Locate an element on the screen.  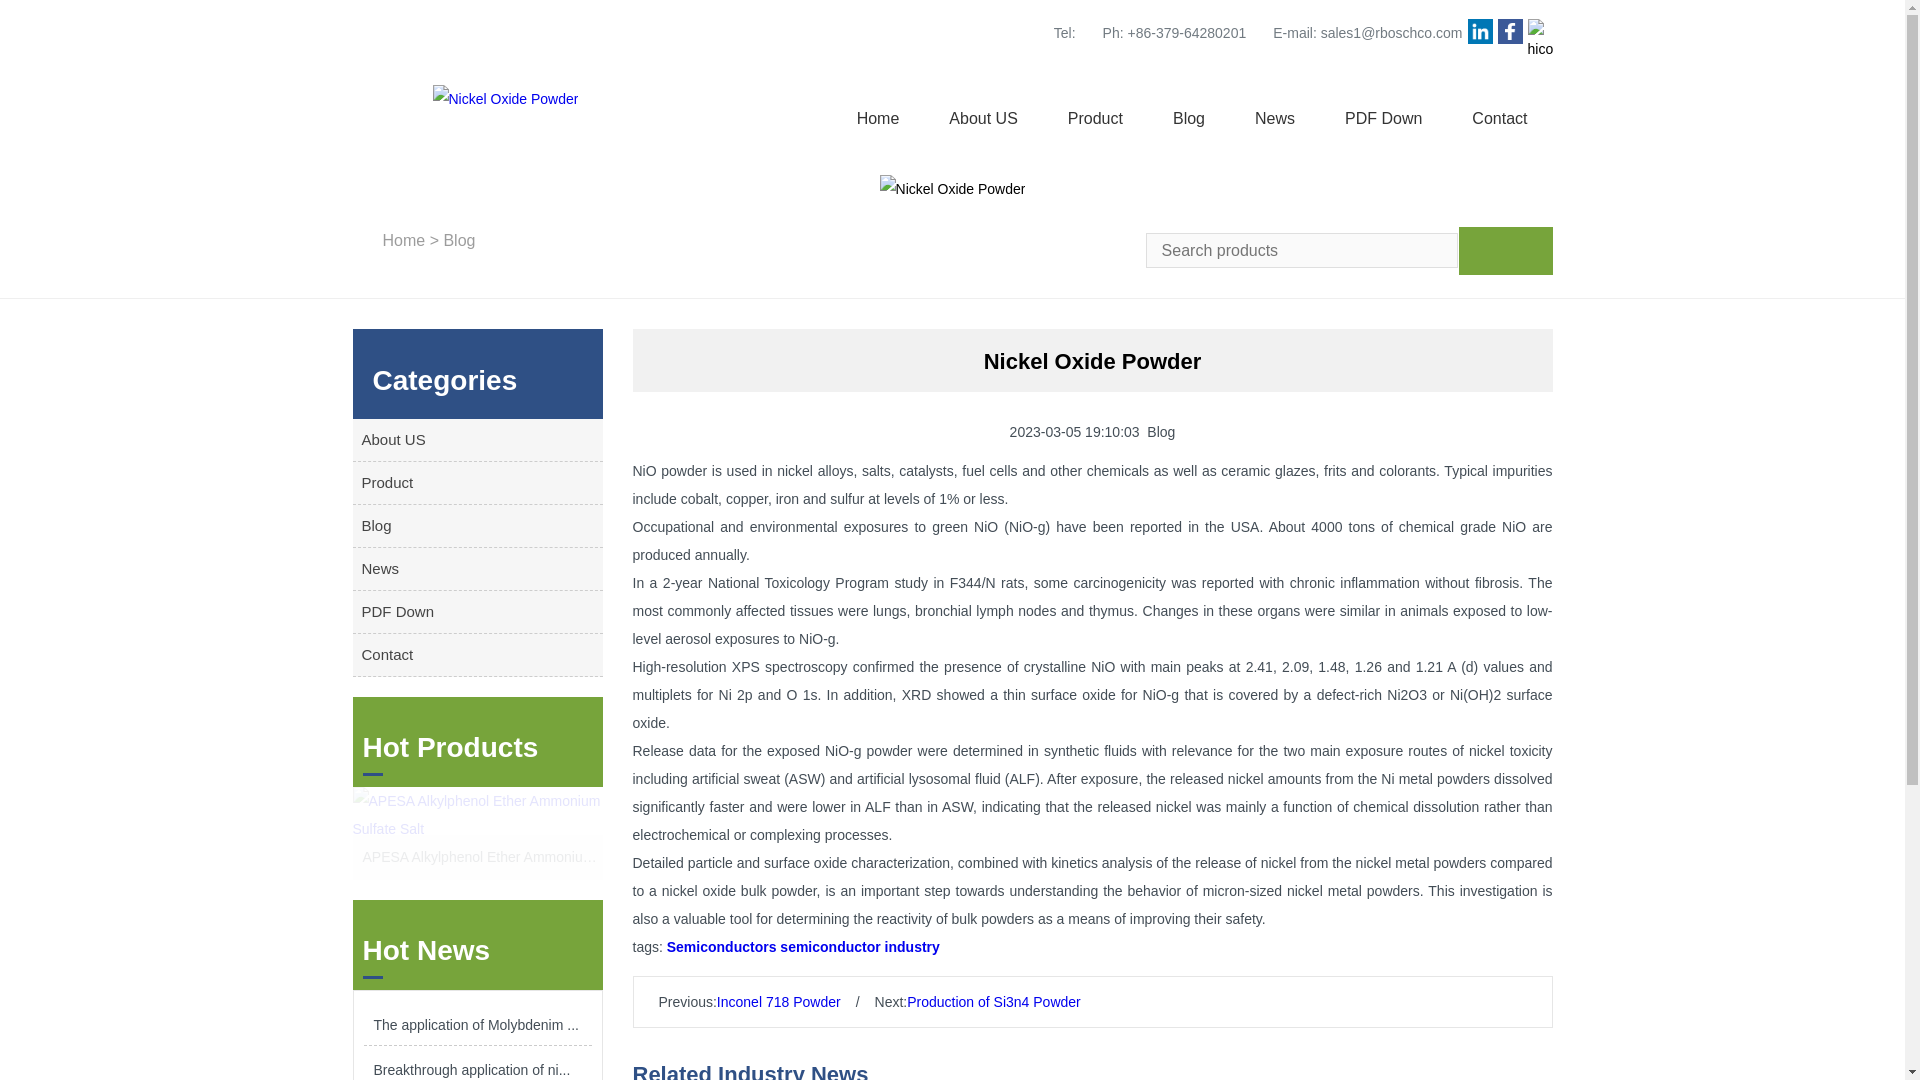
Blog is located at coordinates (476, 526).